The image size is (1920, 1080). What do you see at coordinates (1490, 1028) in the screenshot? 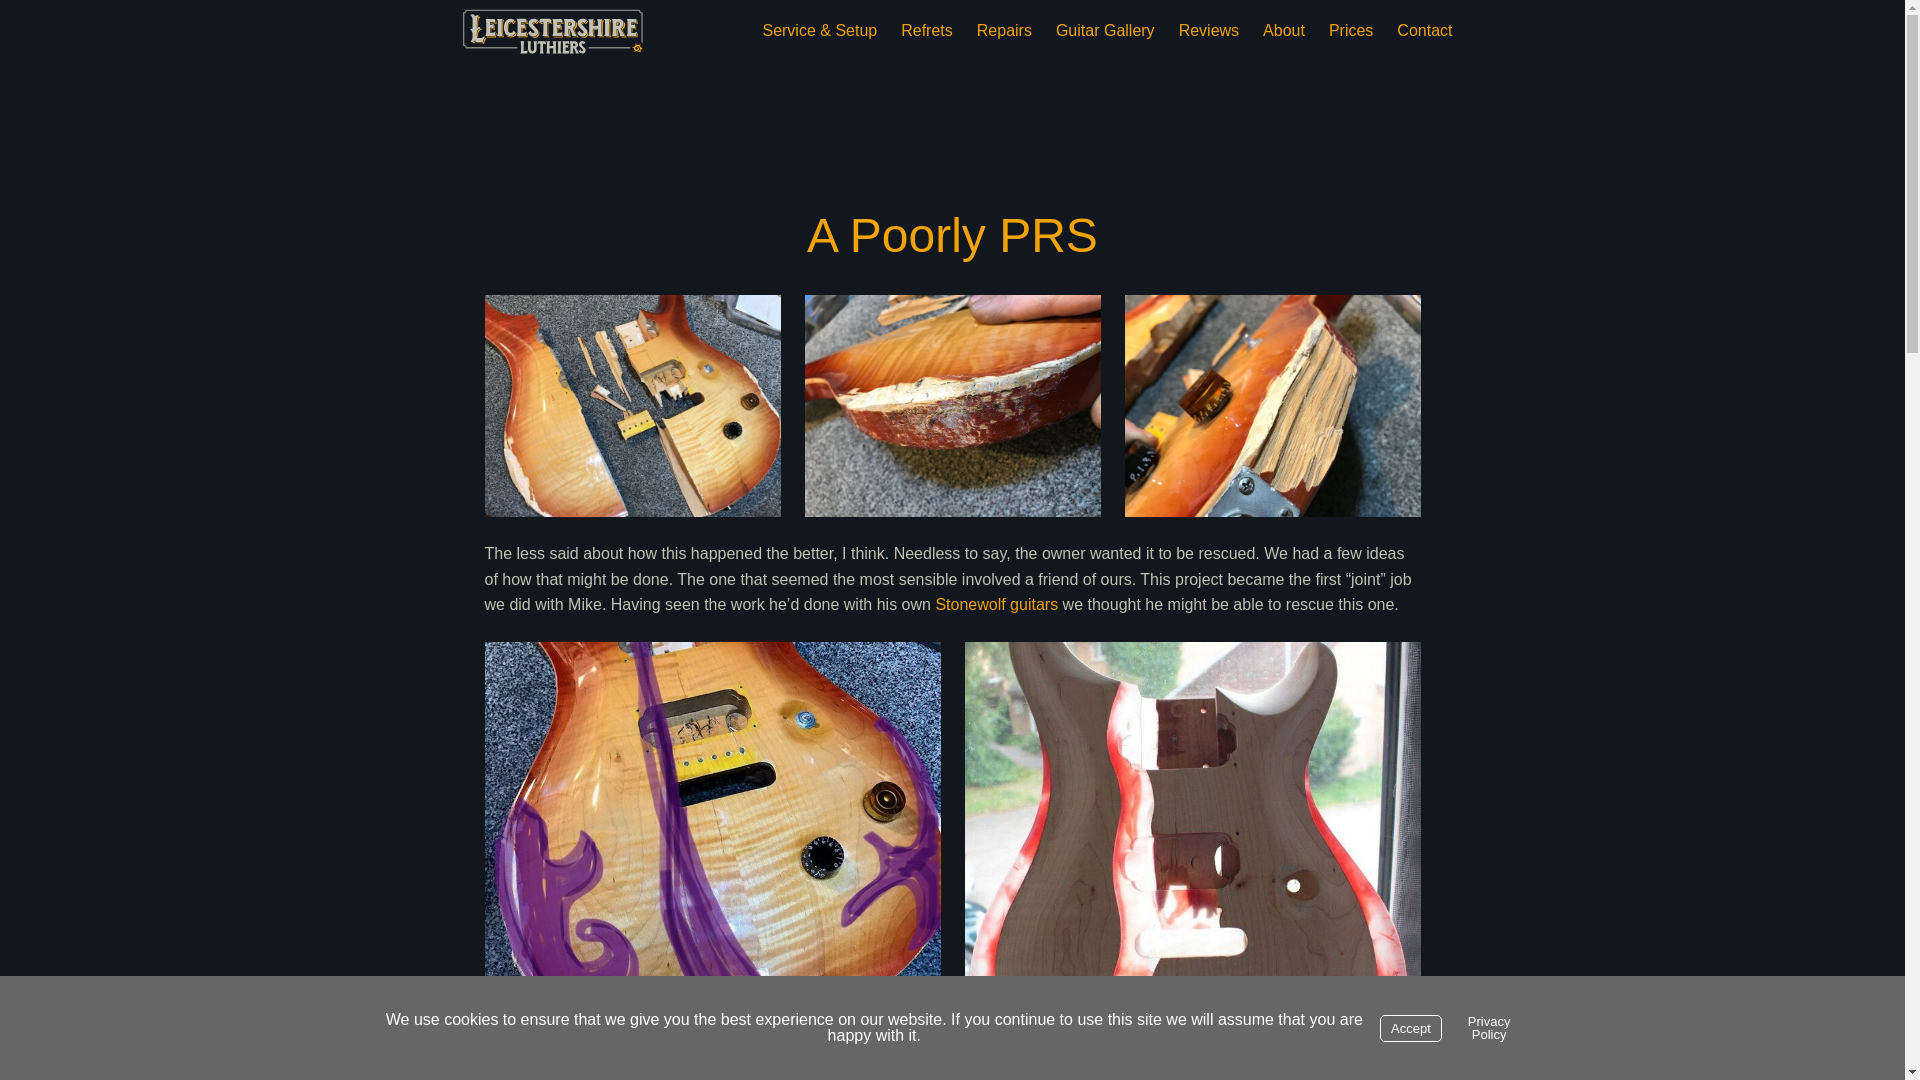
I see `Privacy Policy` at bounding box center [1490, 1028].